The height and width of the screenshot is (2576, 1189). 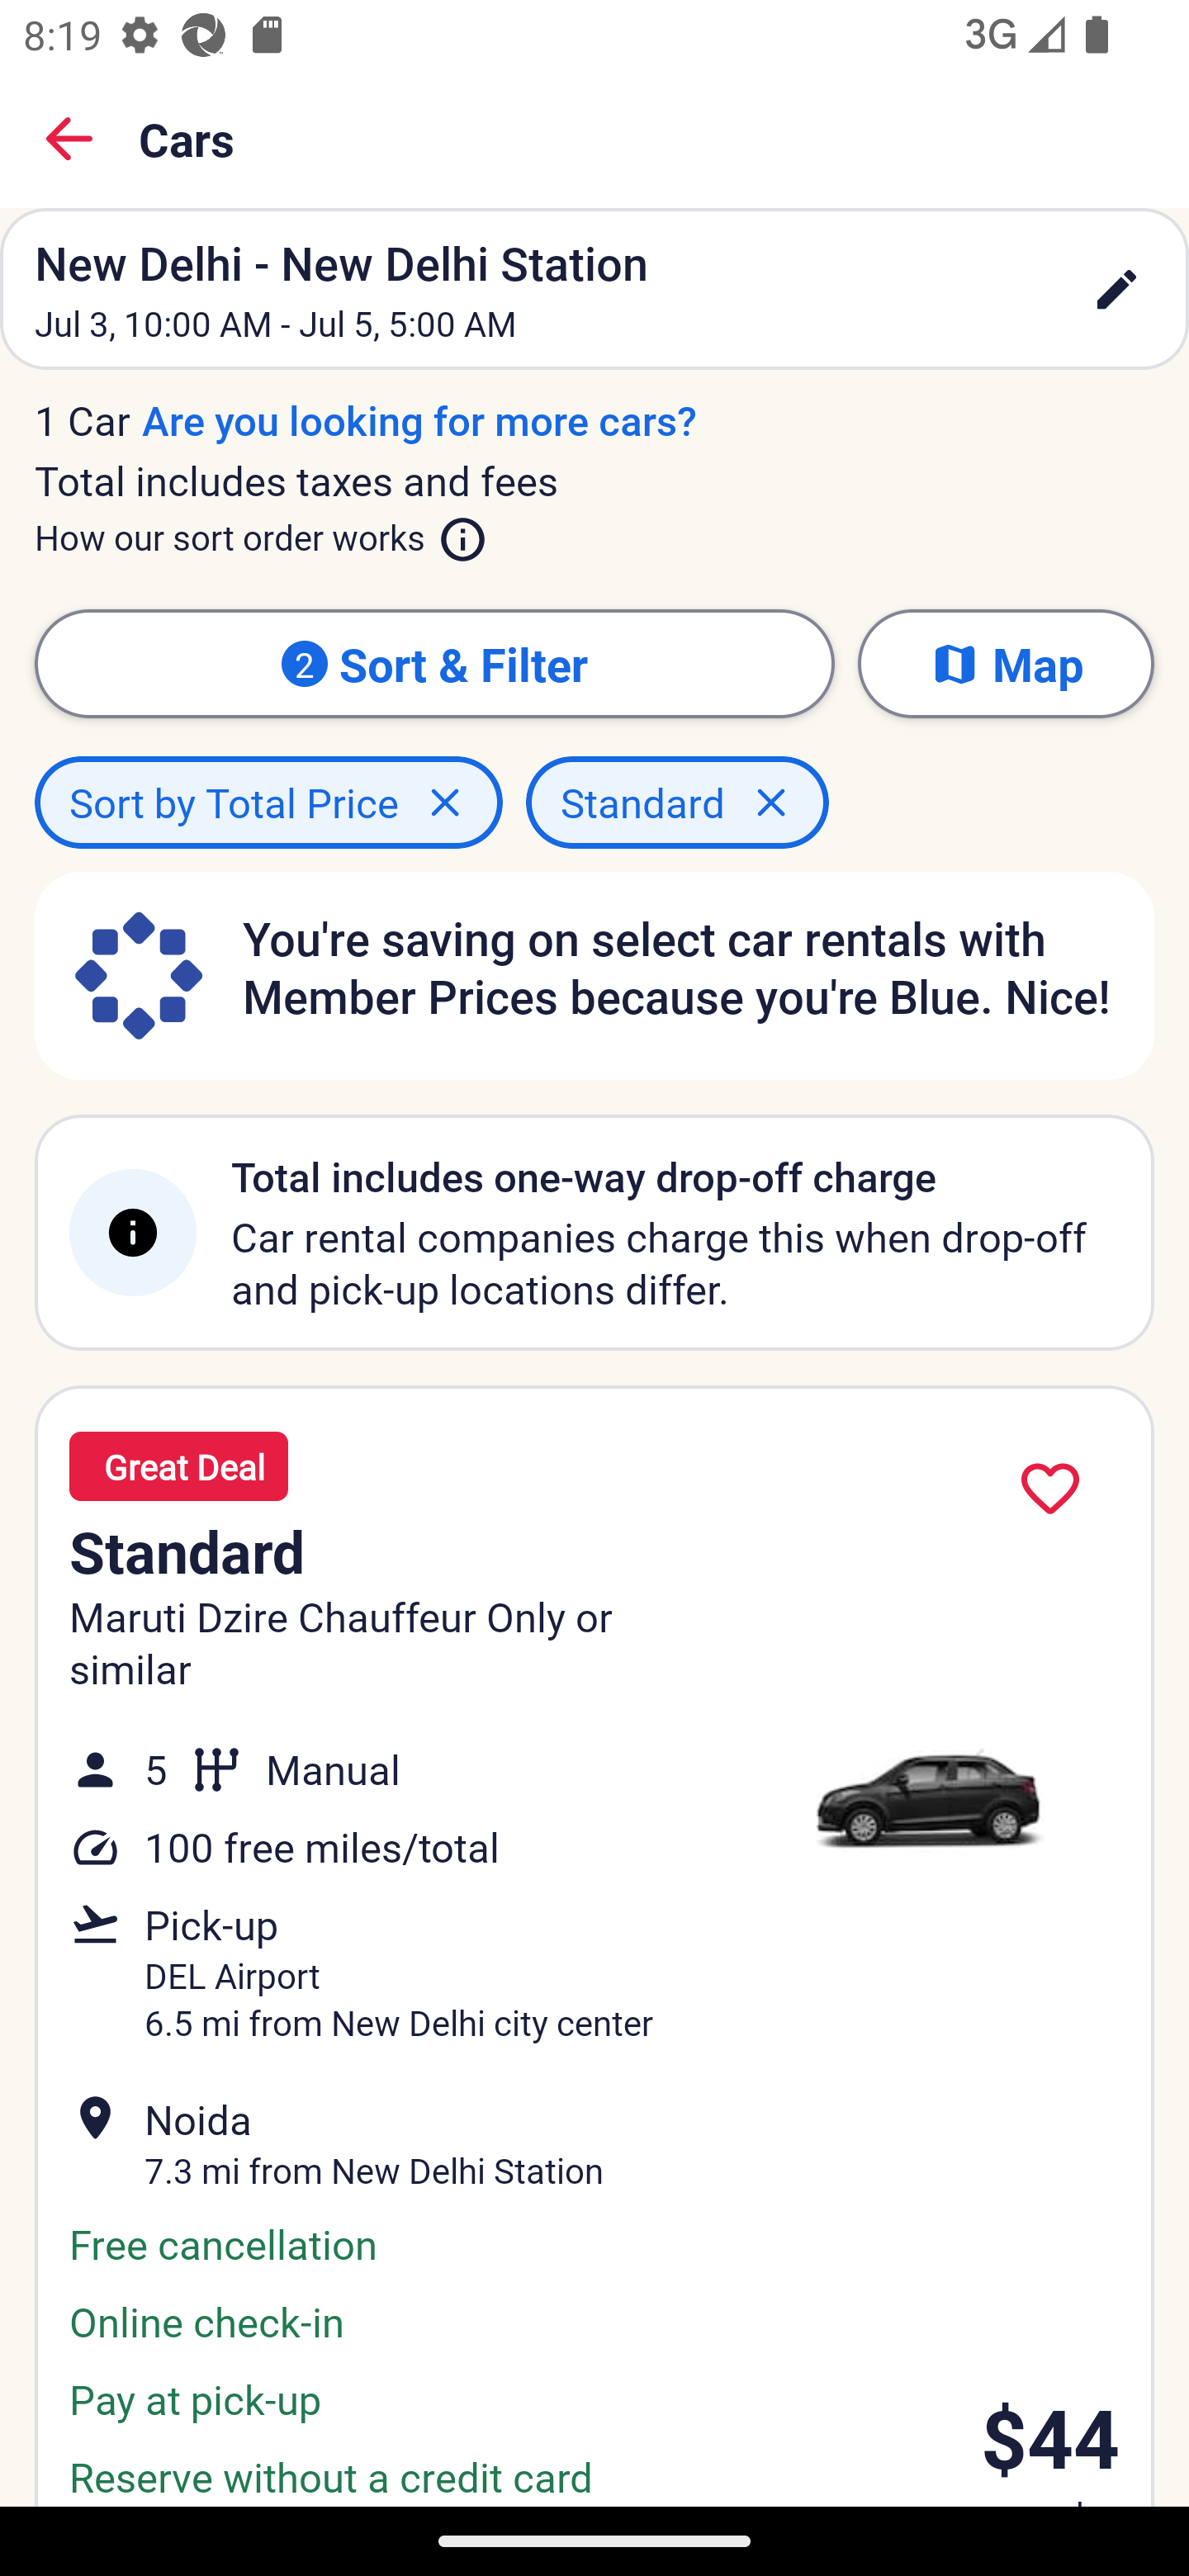 I want to click on Map, so click(x=1006, y=664).